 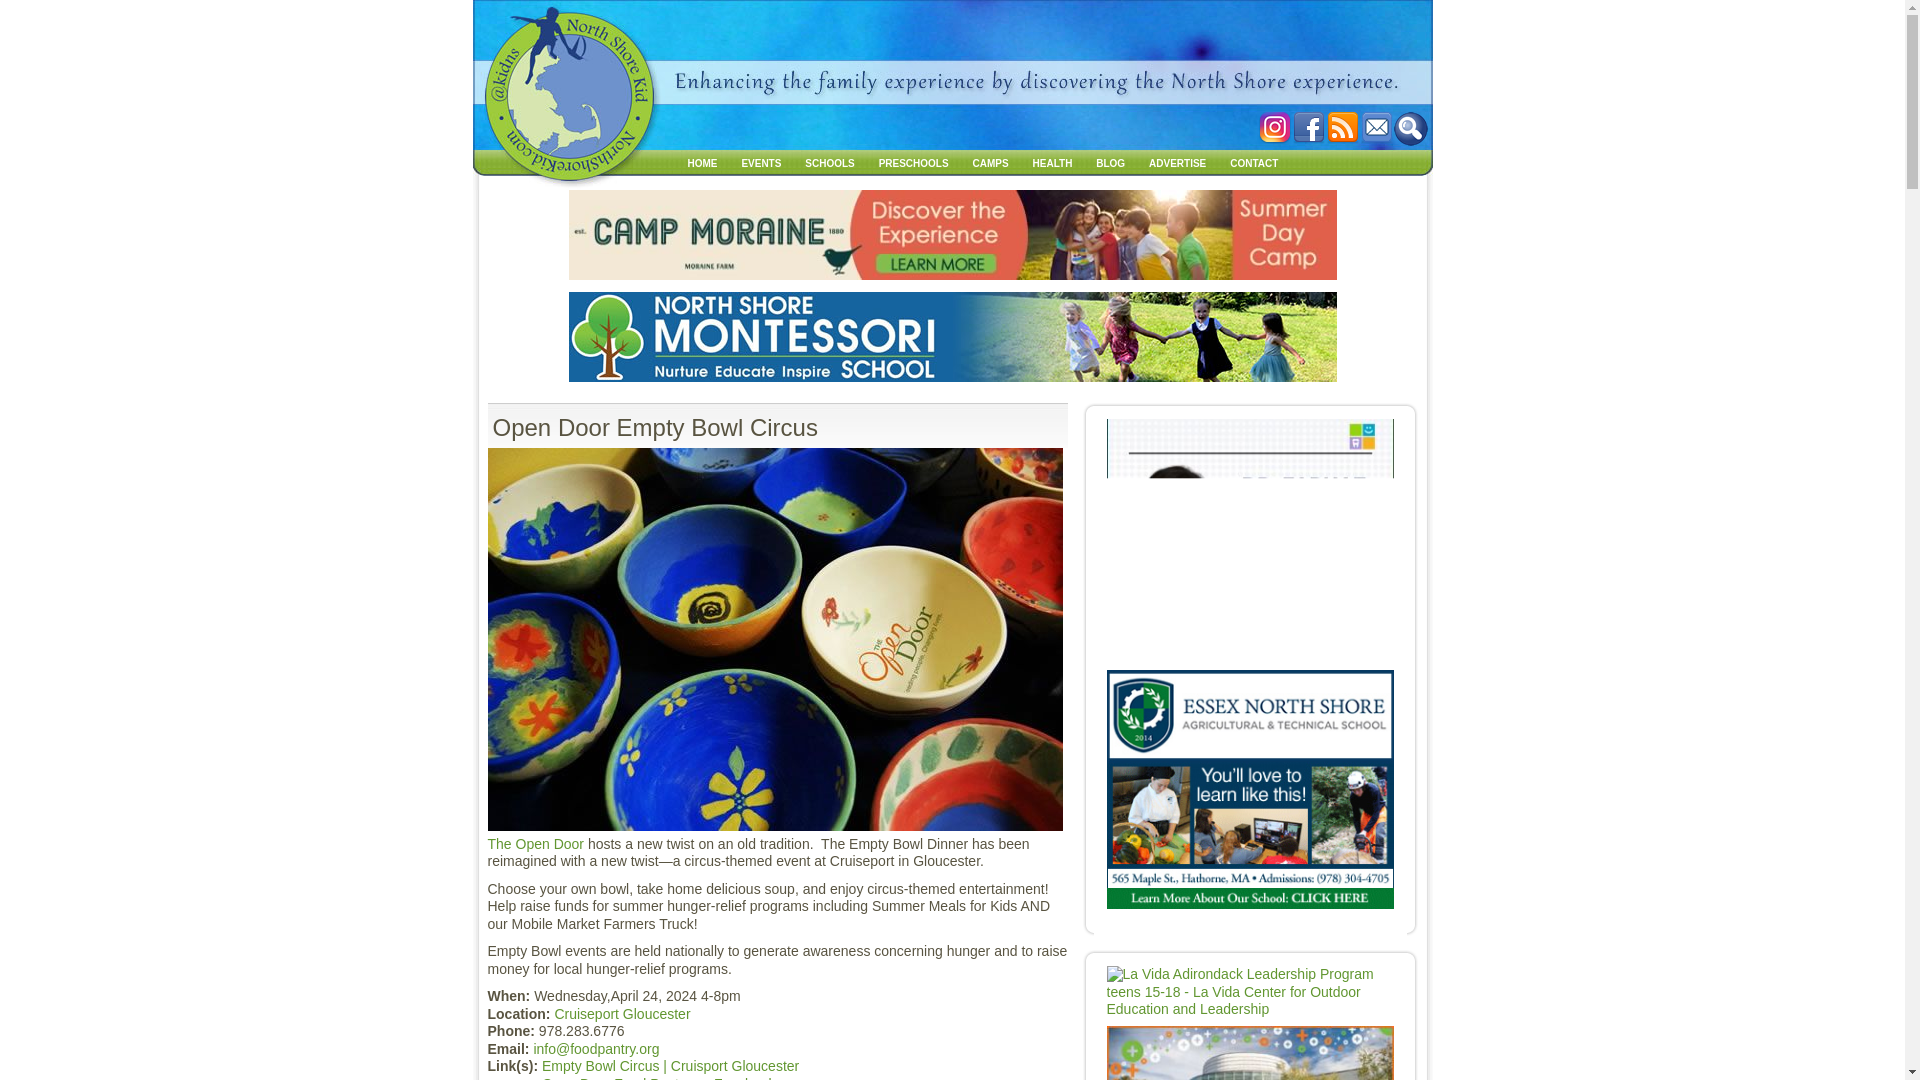 I want to click on CONTACT, so click(x=1254, y=162).